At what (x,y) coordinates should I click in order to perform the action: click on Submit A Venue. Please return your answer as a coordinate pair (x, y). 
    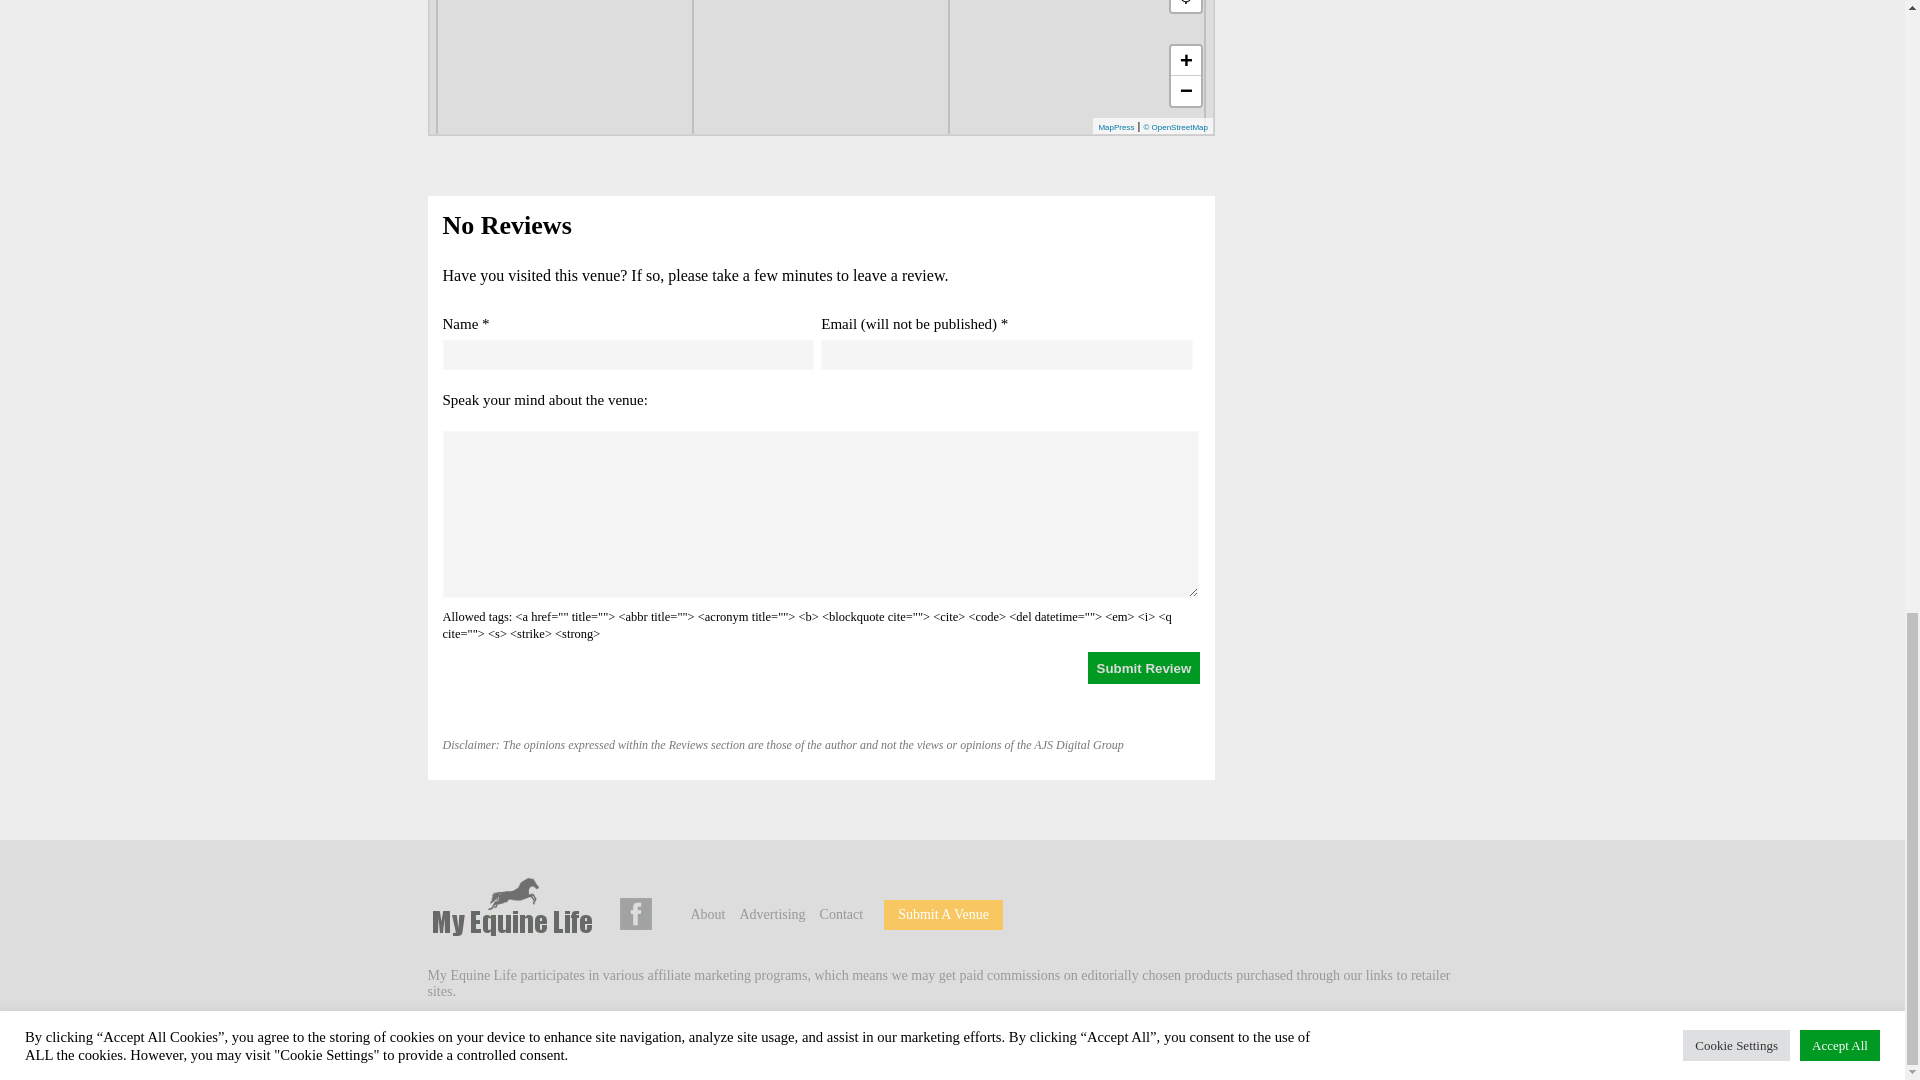
    Looking at the image, I should click on (943, 914).